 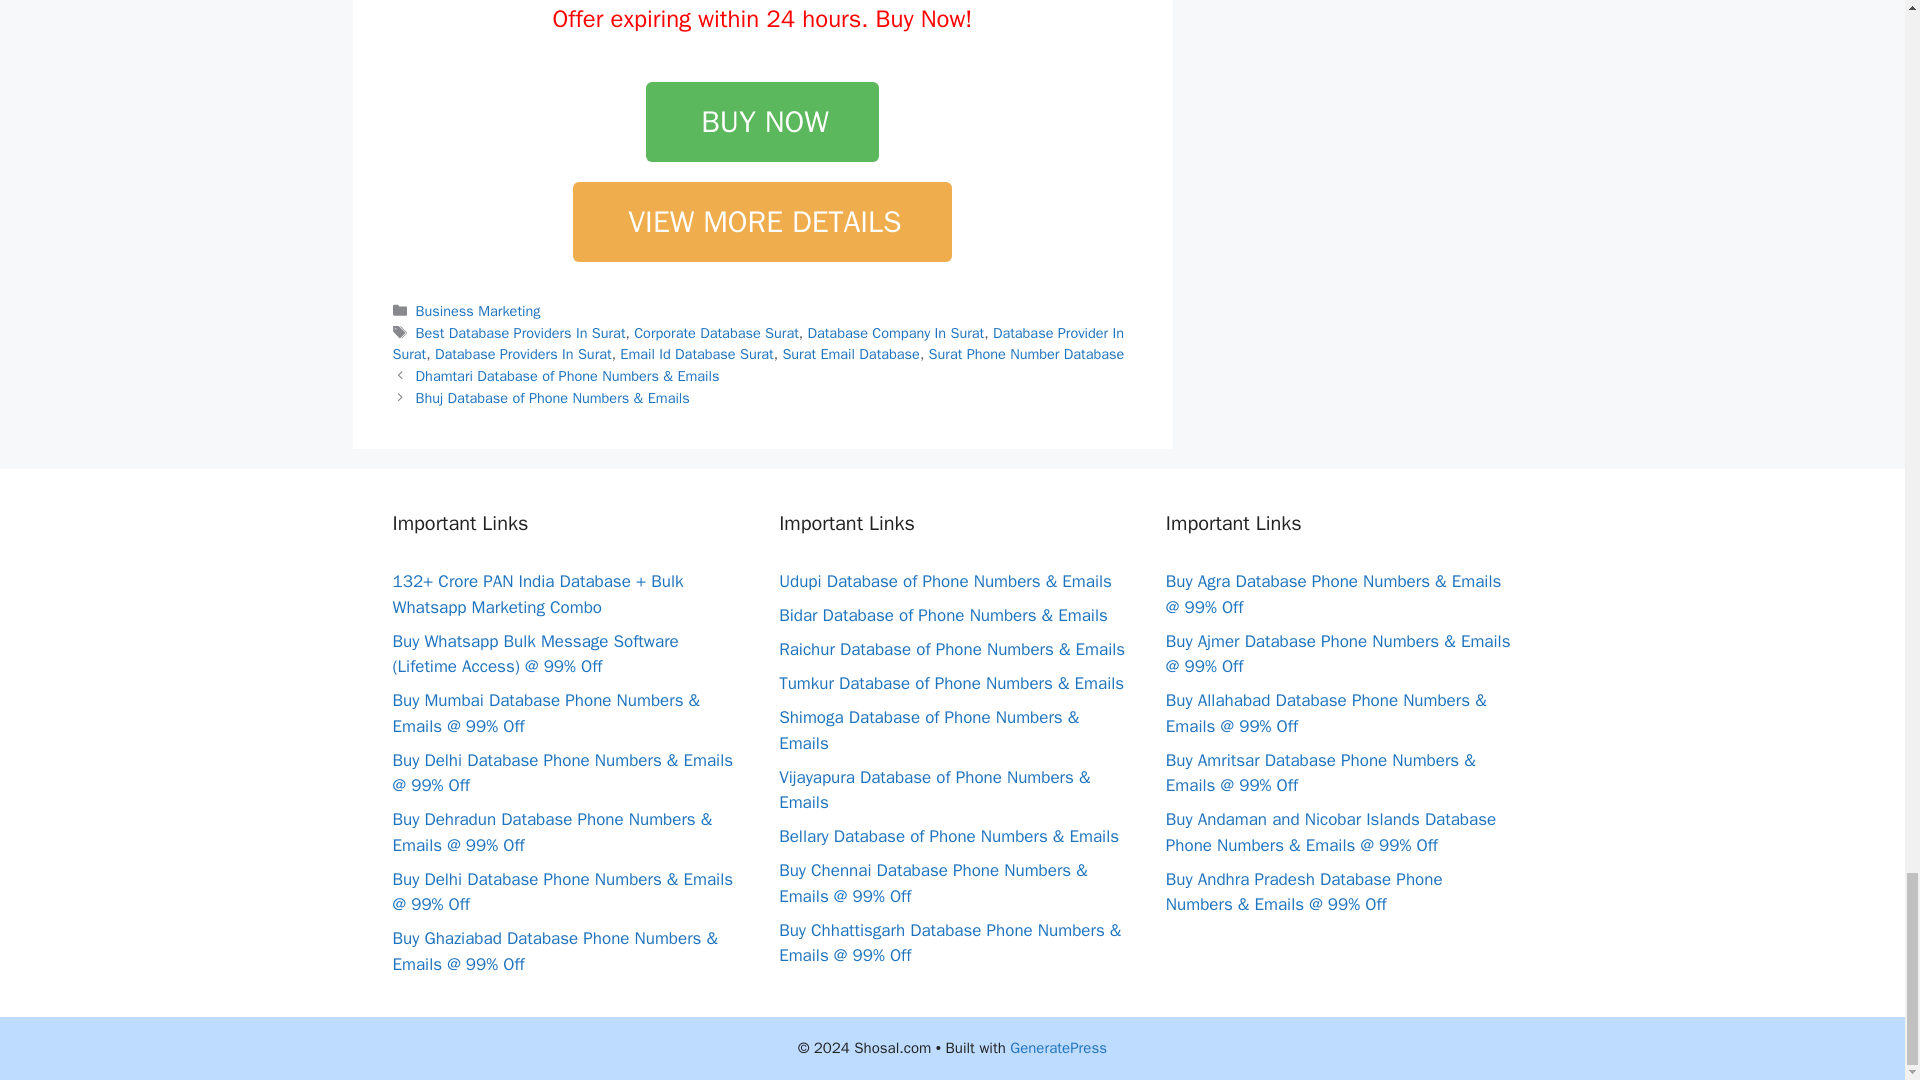 I want to click on Database Company In Surat, so click(x=894, y=333).